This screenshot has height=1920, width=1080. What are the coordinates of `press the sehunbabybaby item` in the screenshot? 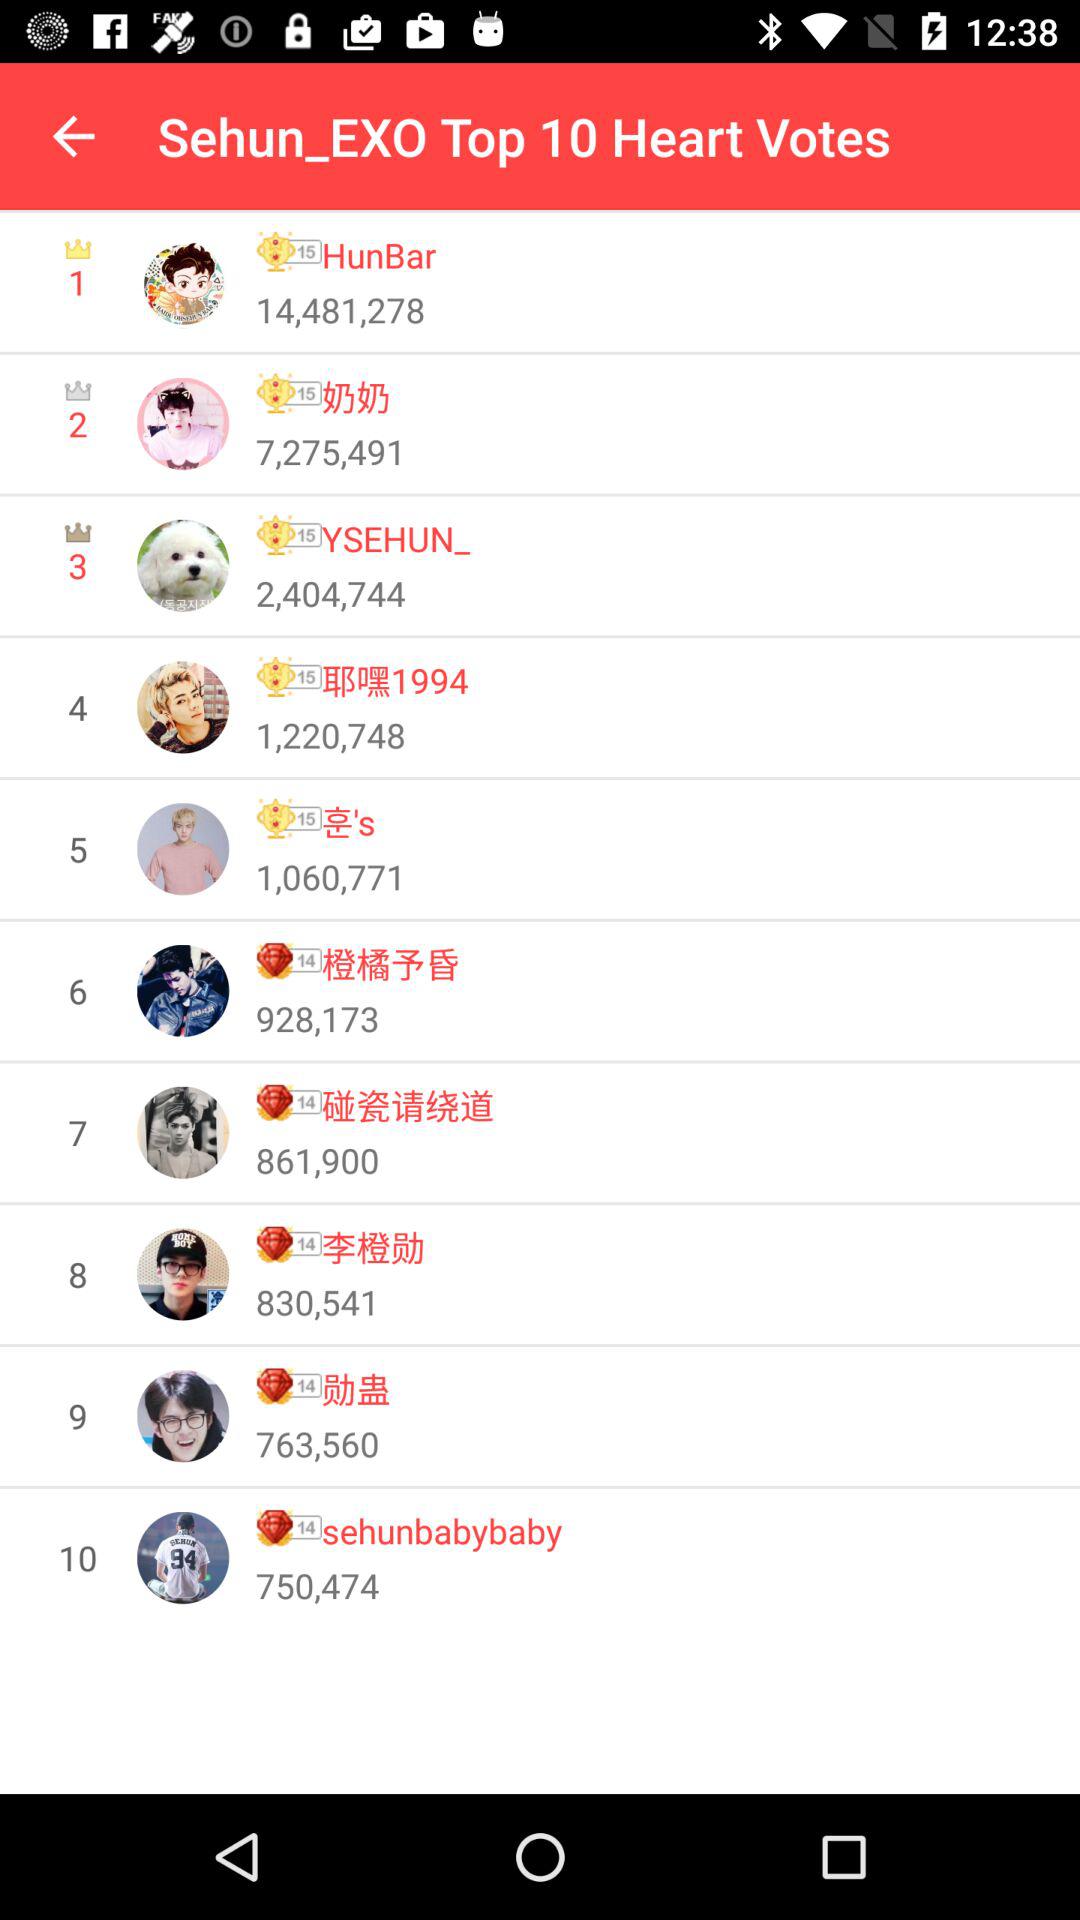 It's located at (442, 1530).